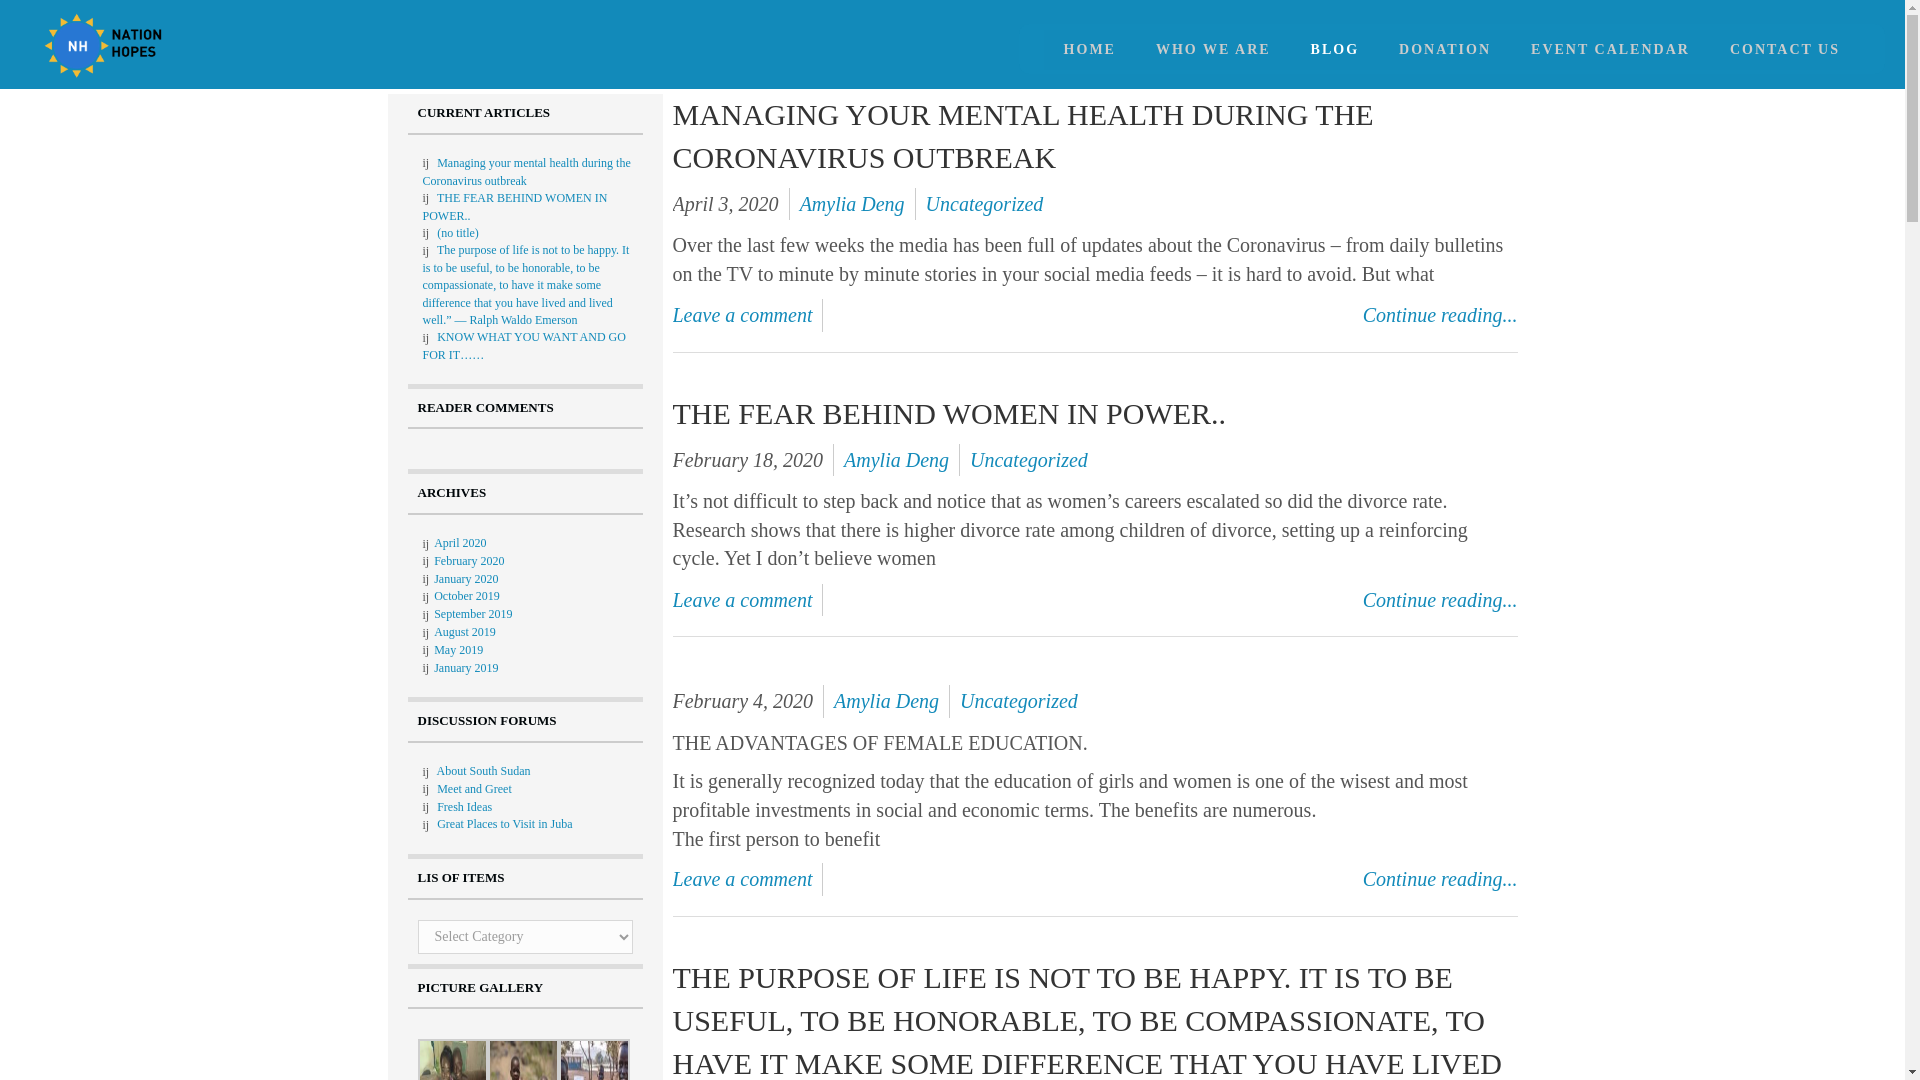 The height and width of the screenshot is (1080, 1920). What do you see at coordinates (949, 413) in the screenshot?
I see `THE FEAR BEHIND WOMEN IN POWER..` at bounding box center [949, 413].